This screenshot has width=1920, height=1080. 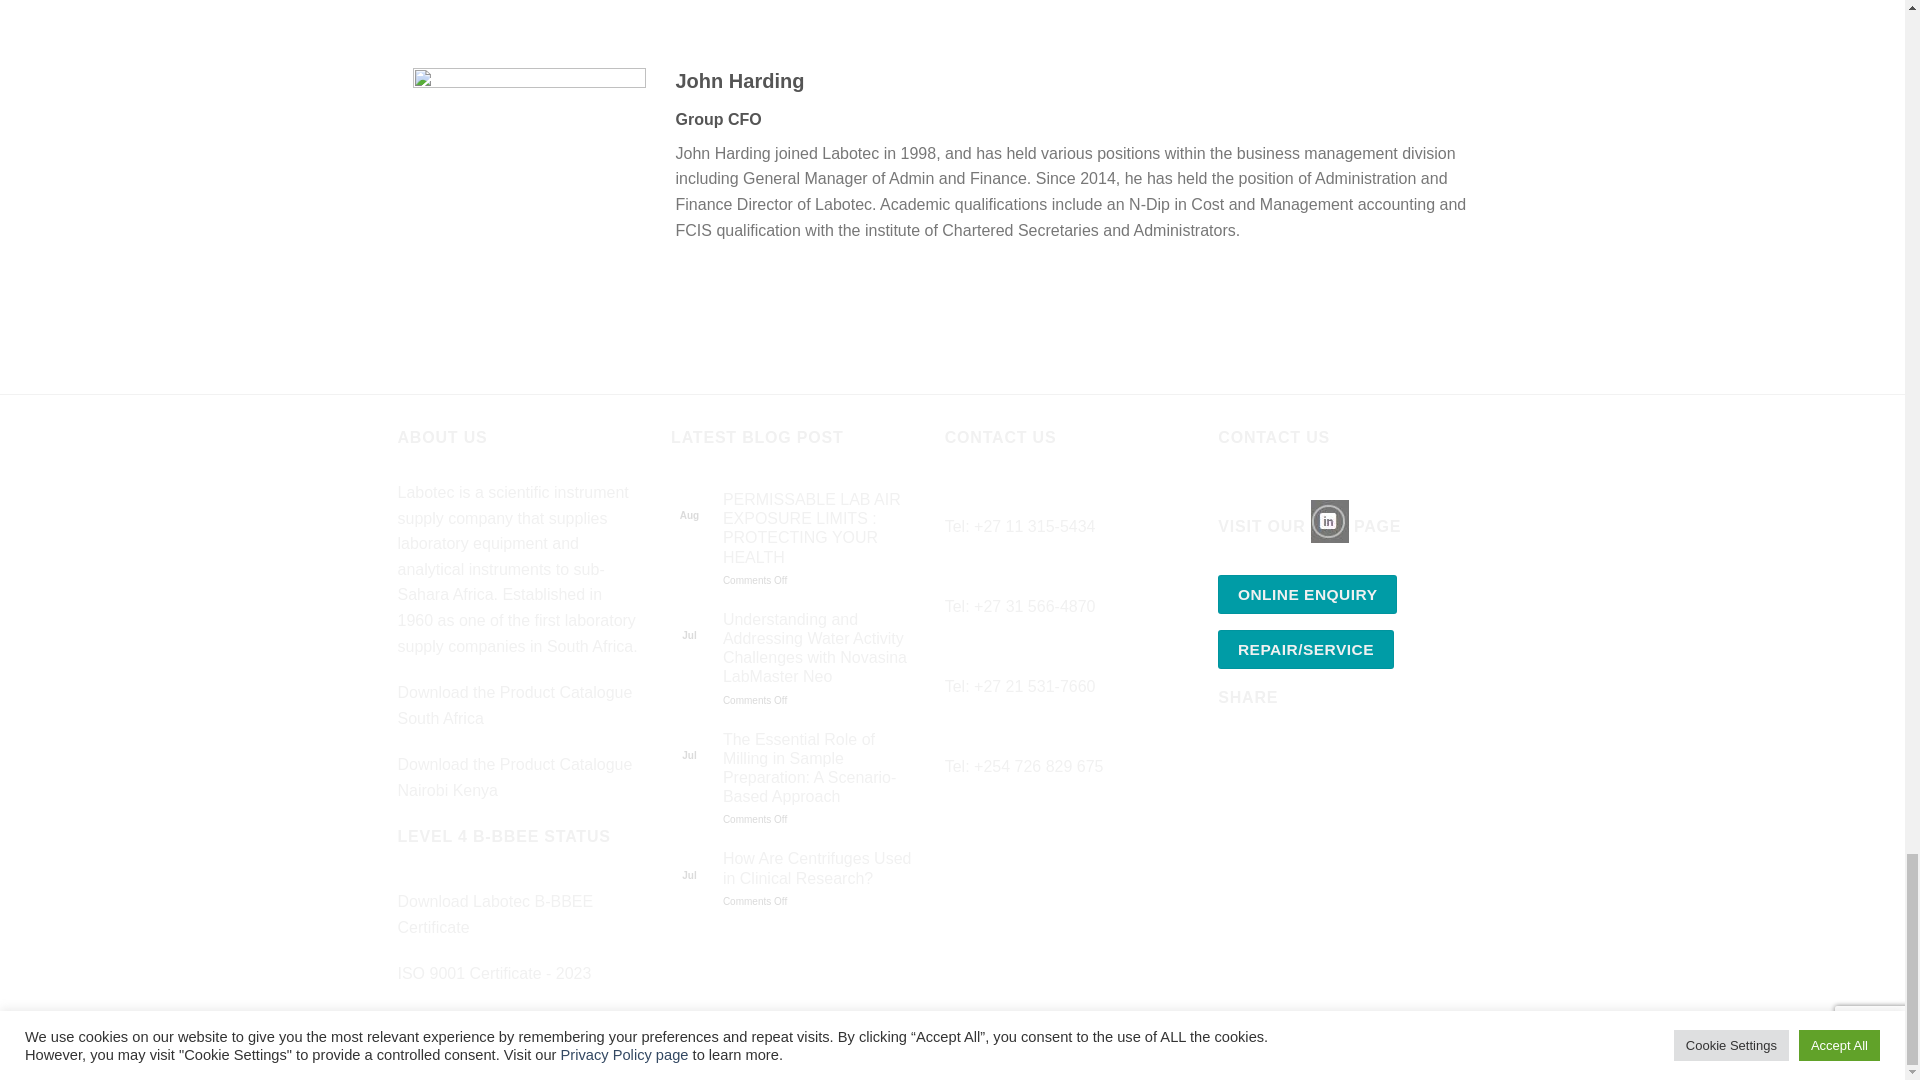 I want to click on Email to a Friend, so click(x=1308, y=756).